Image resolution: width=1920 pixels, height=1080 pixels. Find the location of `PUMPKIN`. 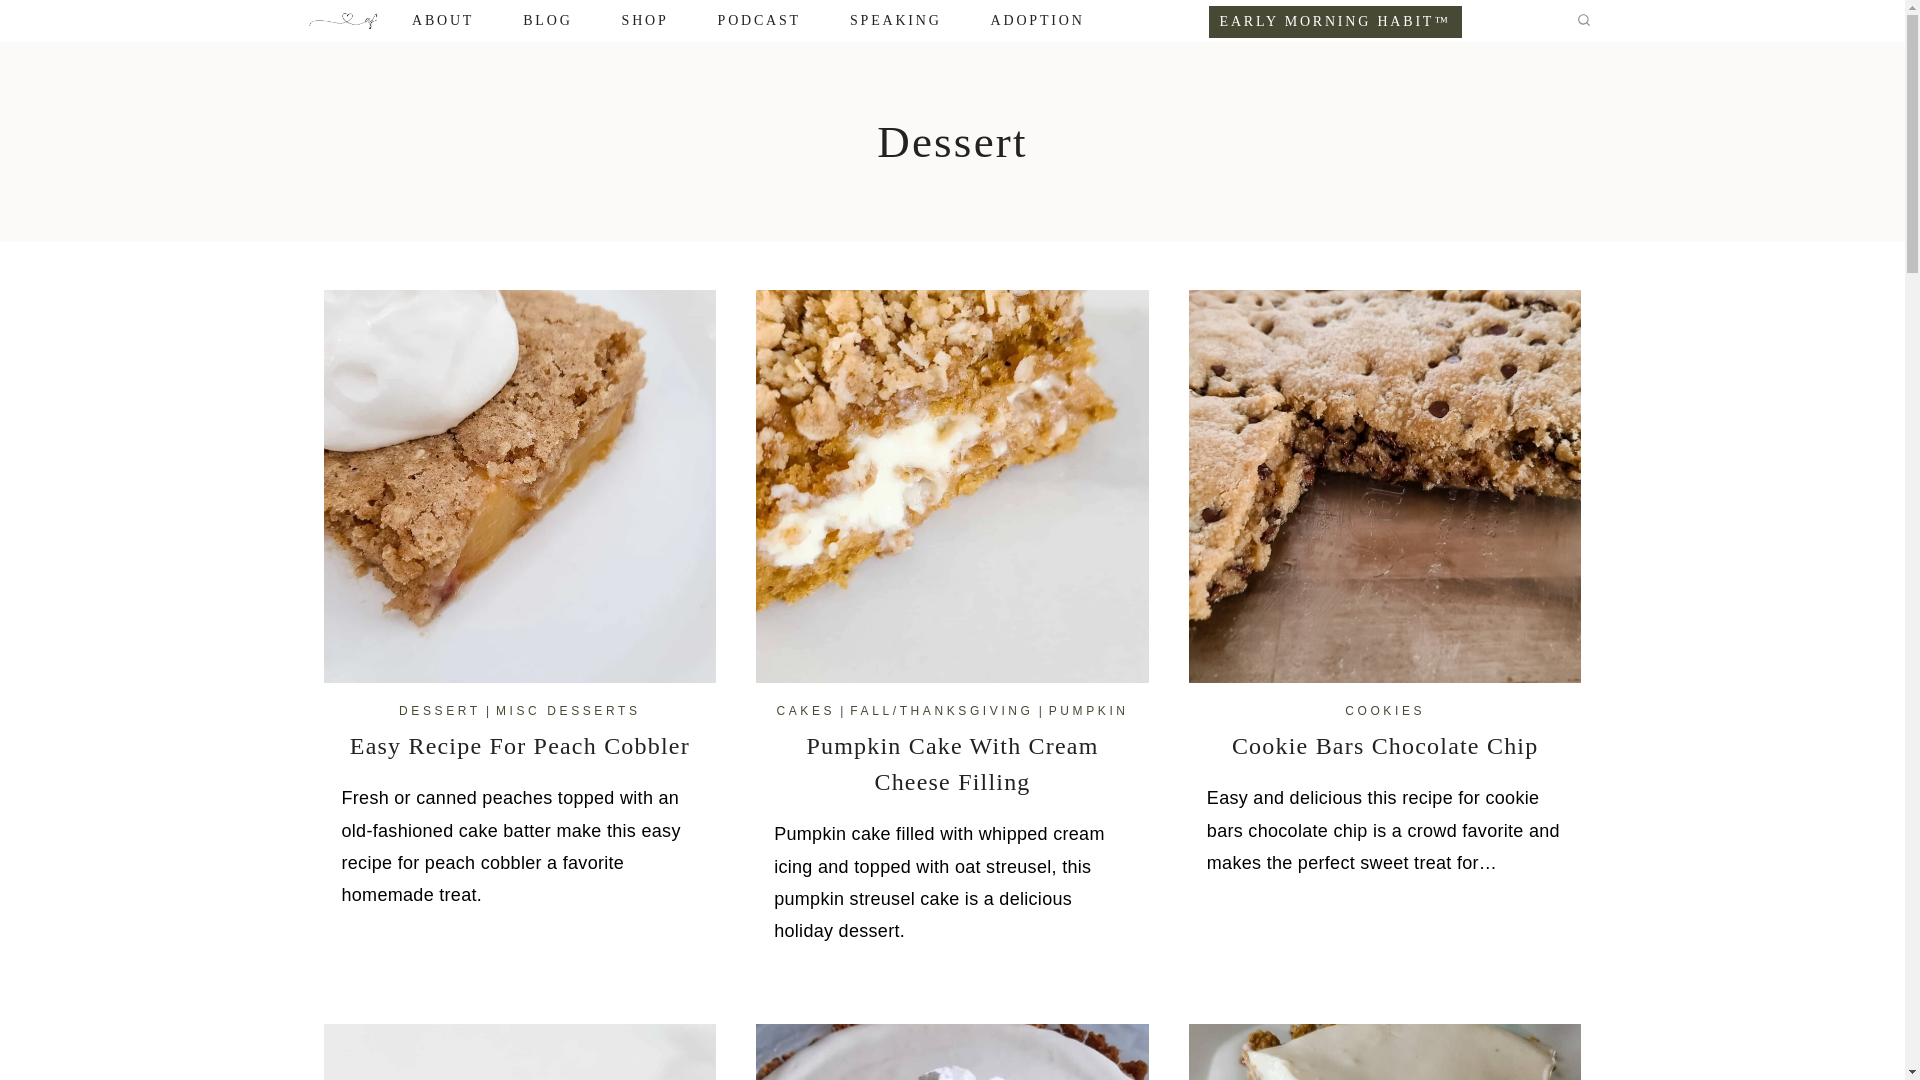

PUMPKIN is located at coordinates (1088, 711).